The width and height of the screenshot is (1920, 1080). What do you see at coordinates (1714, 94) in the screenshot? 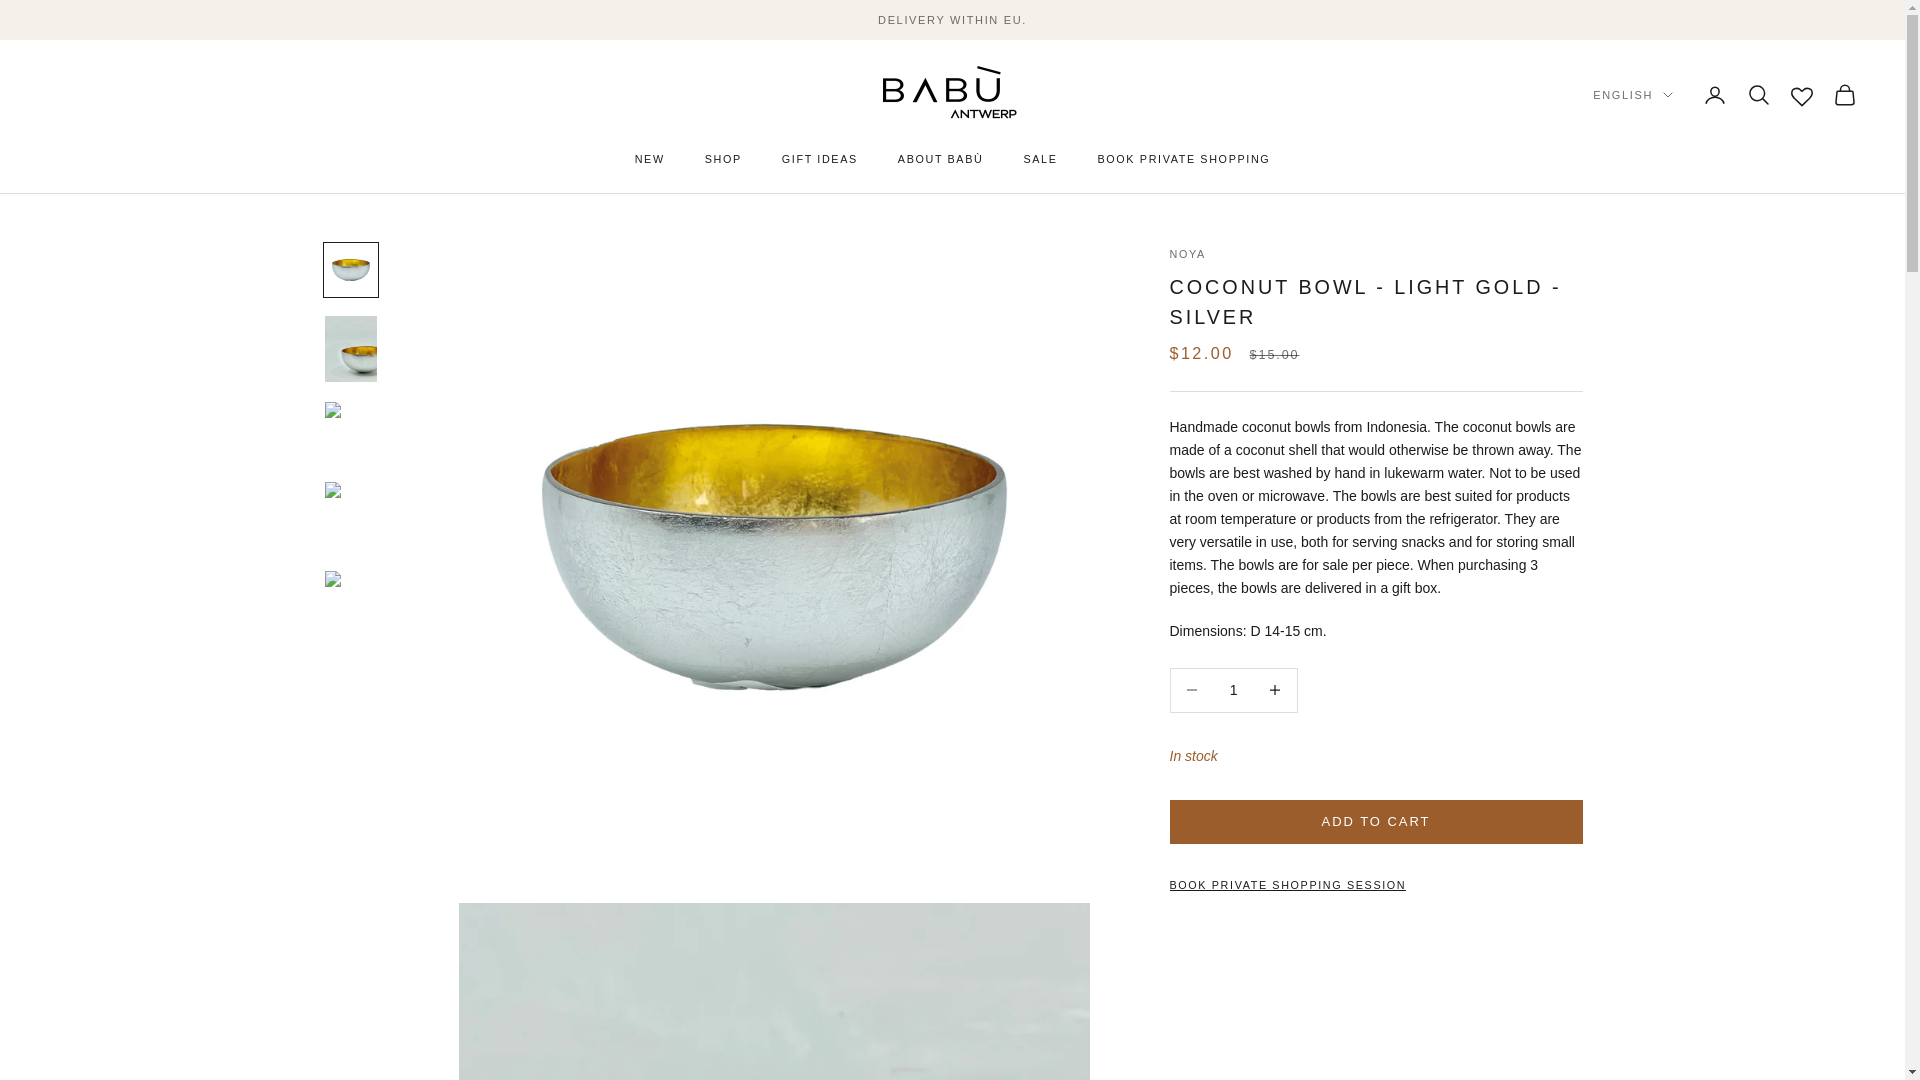
I see `Open account page` at bounding box center [1714, 94].